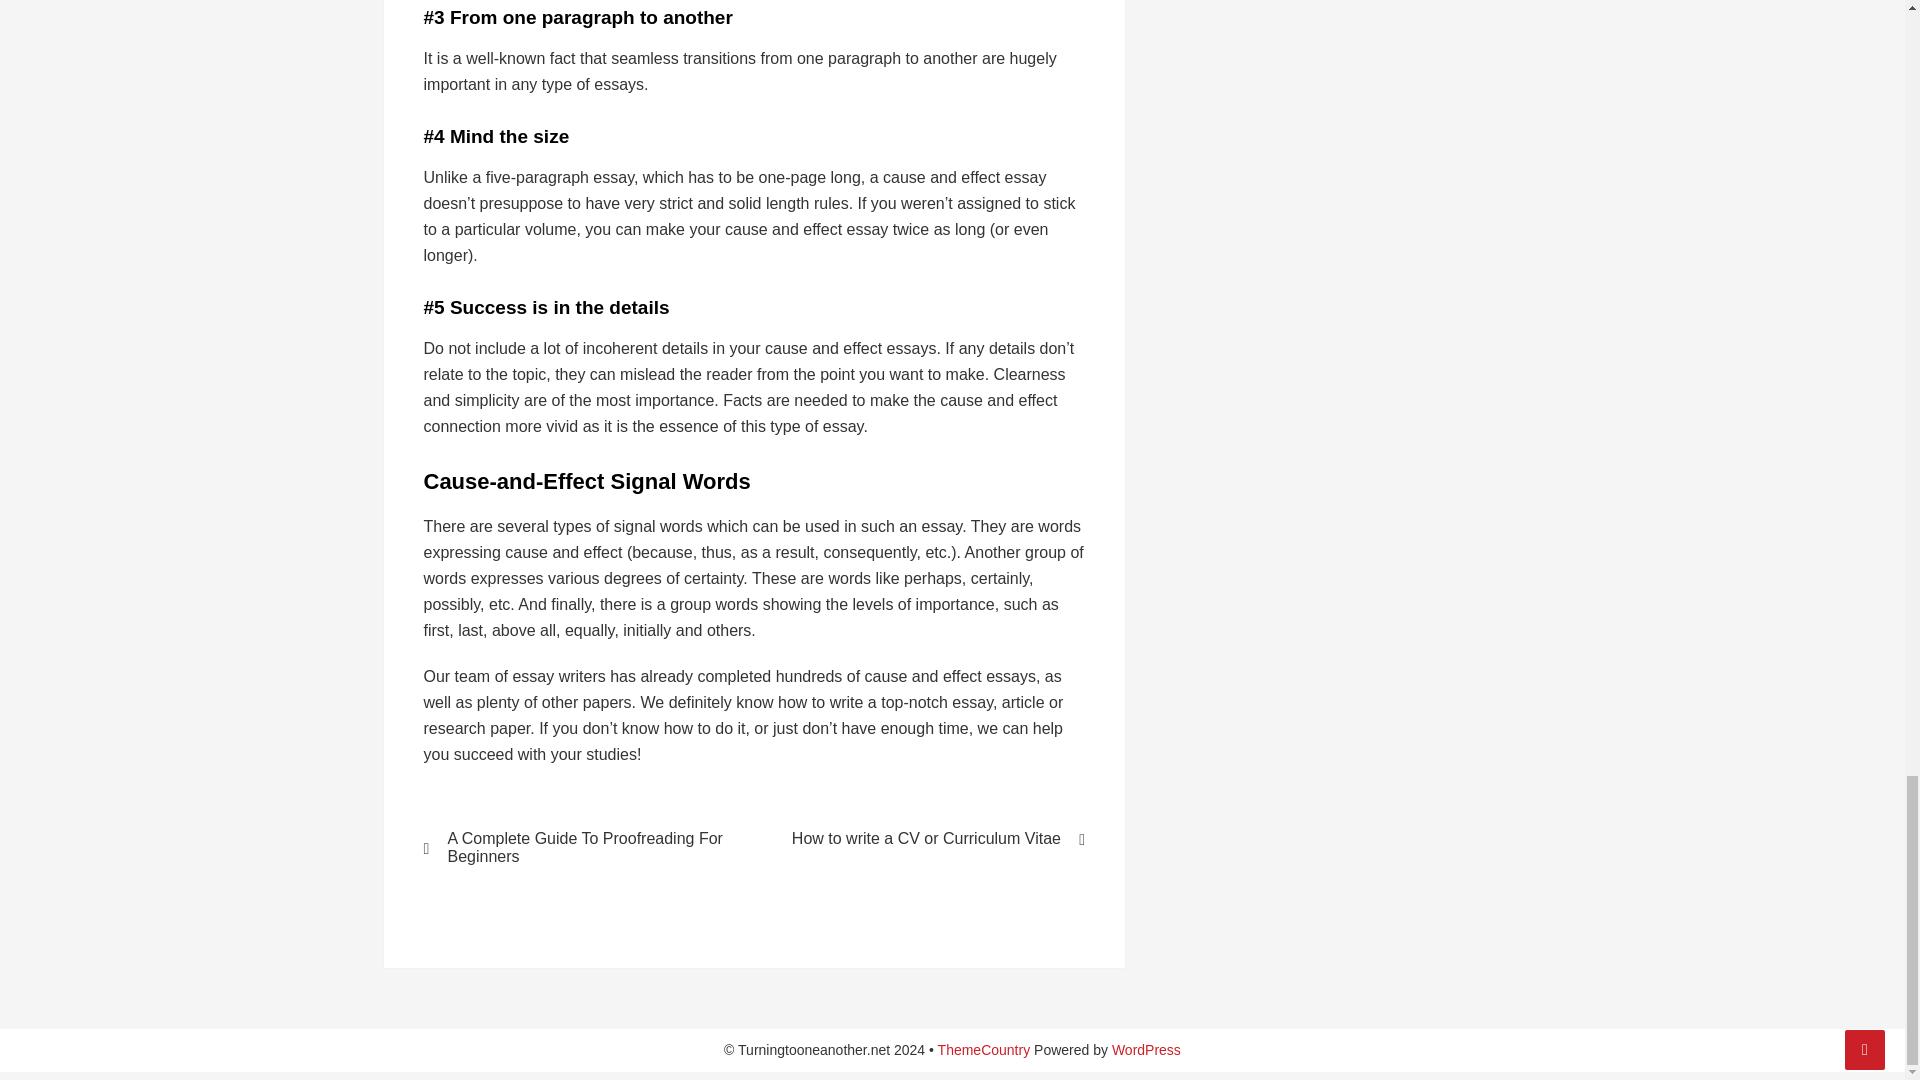 This screenshot has height=1080, width=1920. Describe the element at coordinates (932, 838) in the screenshot. I see `How to write a CV or Curriculum Vitae` at that location.